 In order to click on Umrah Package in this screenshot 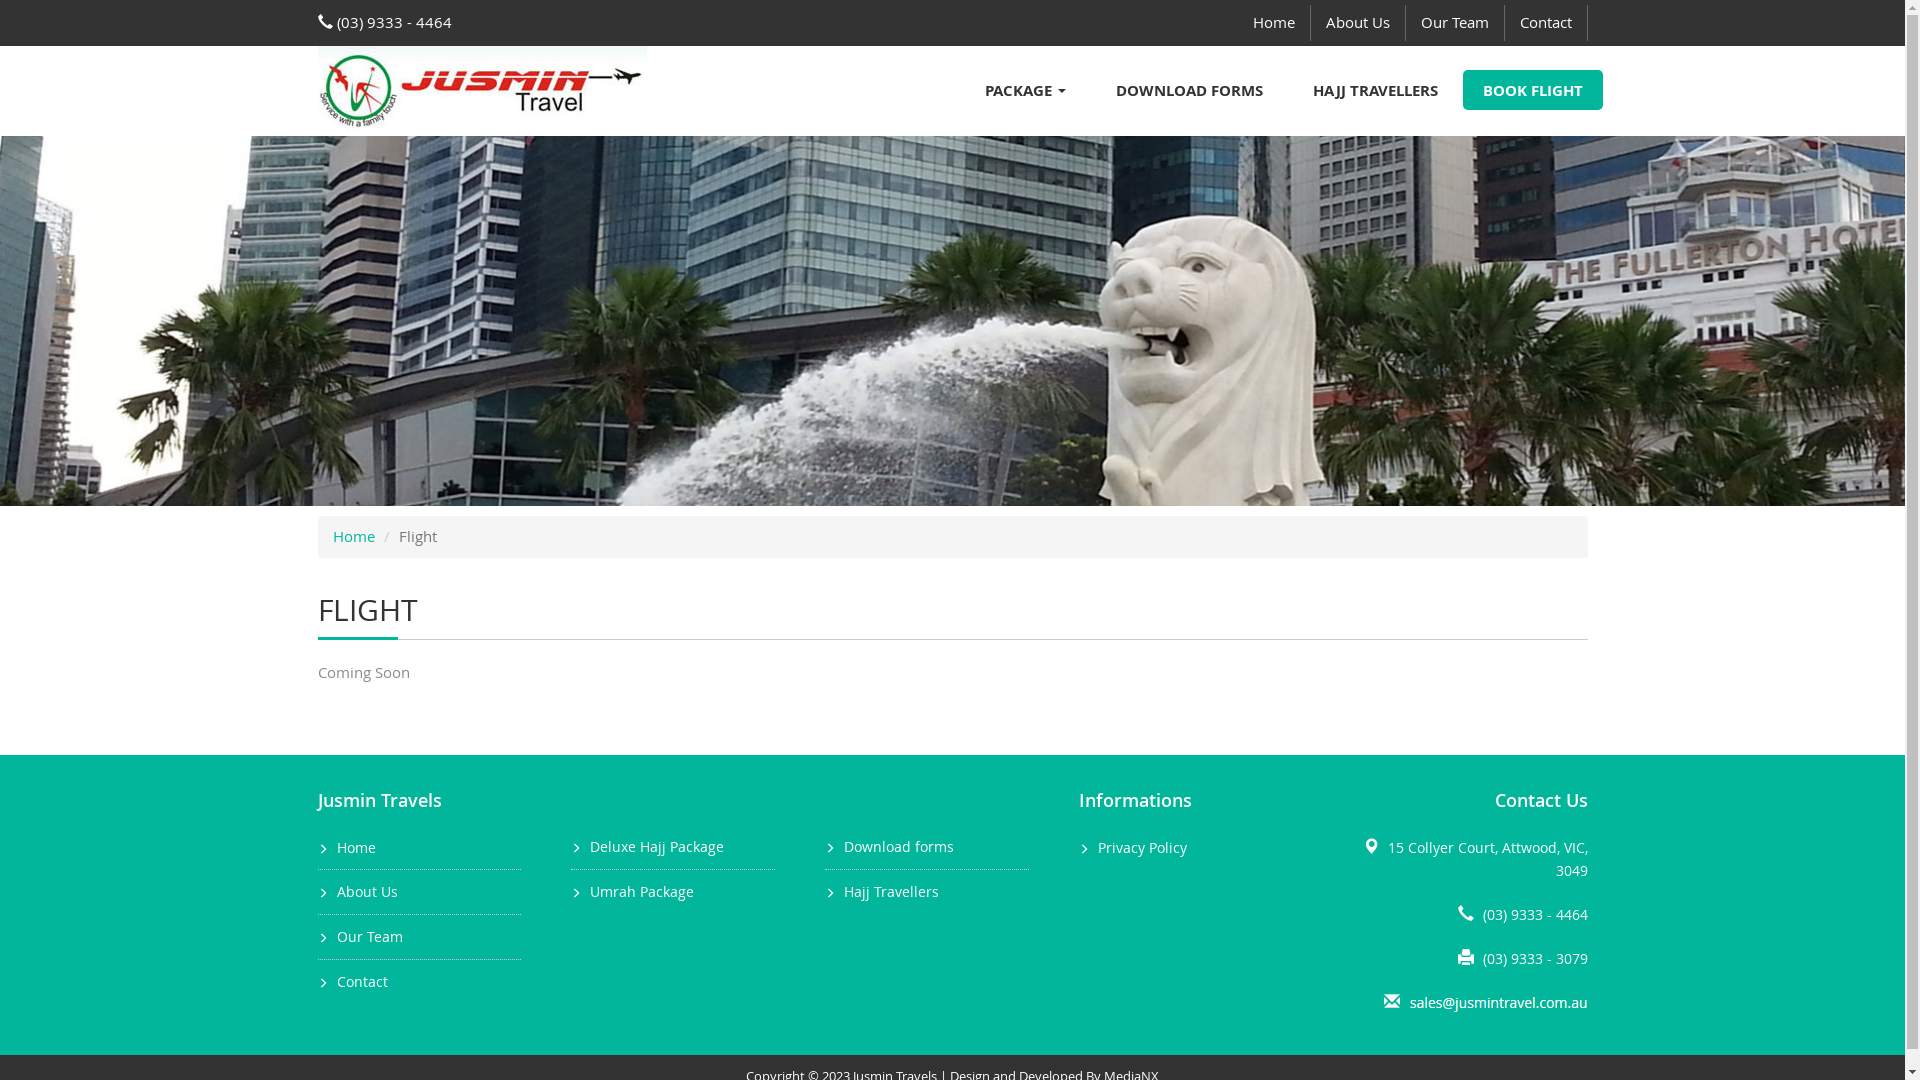, I will do `click(642, 892)`.